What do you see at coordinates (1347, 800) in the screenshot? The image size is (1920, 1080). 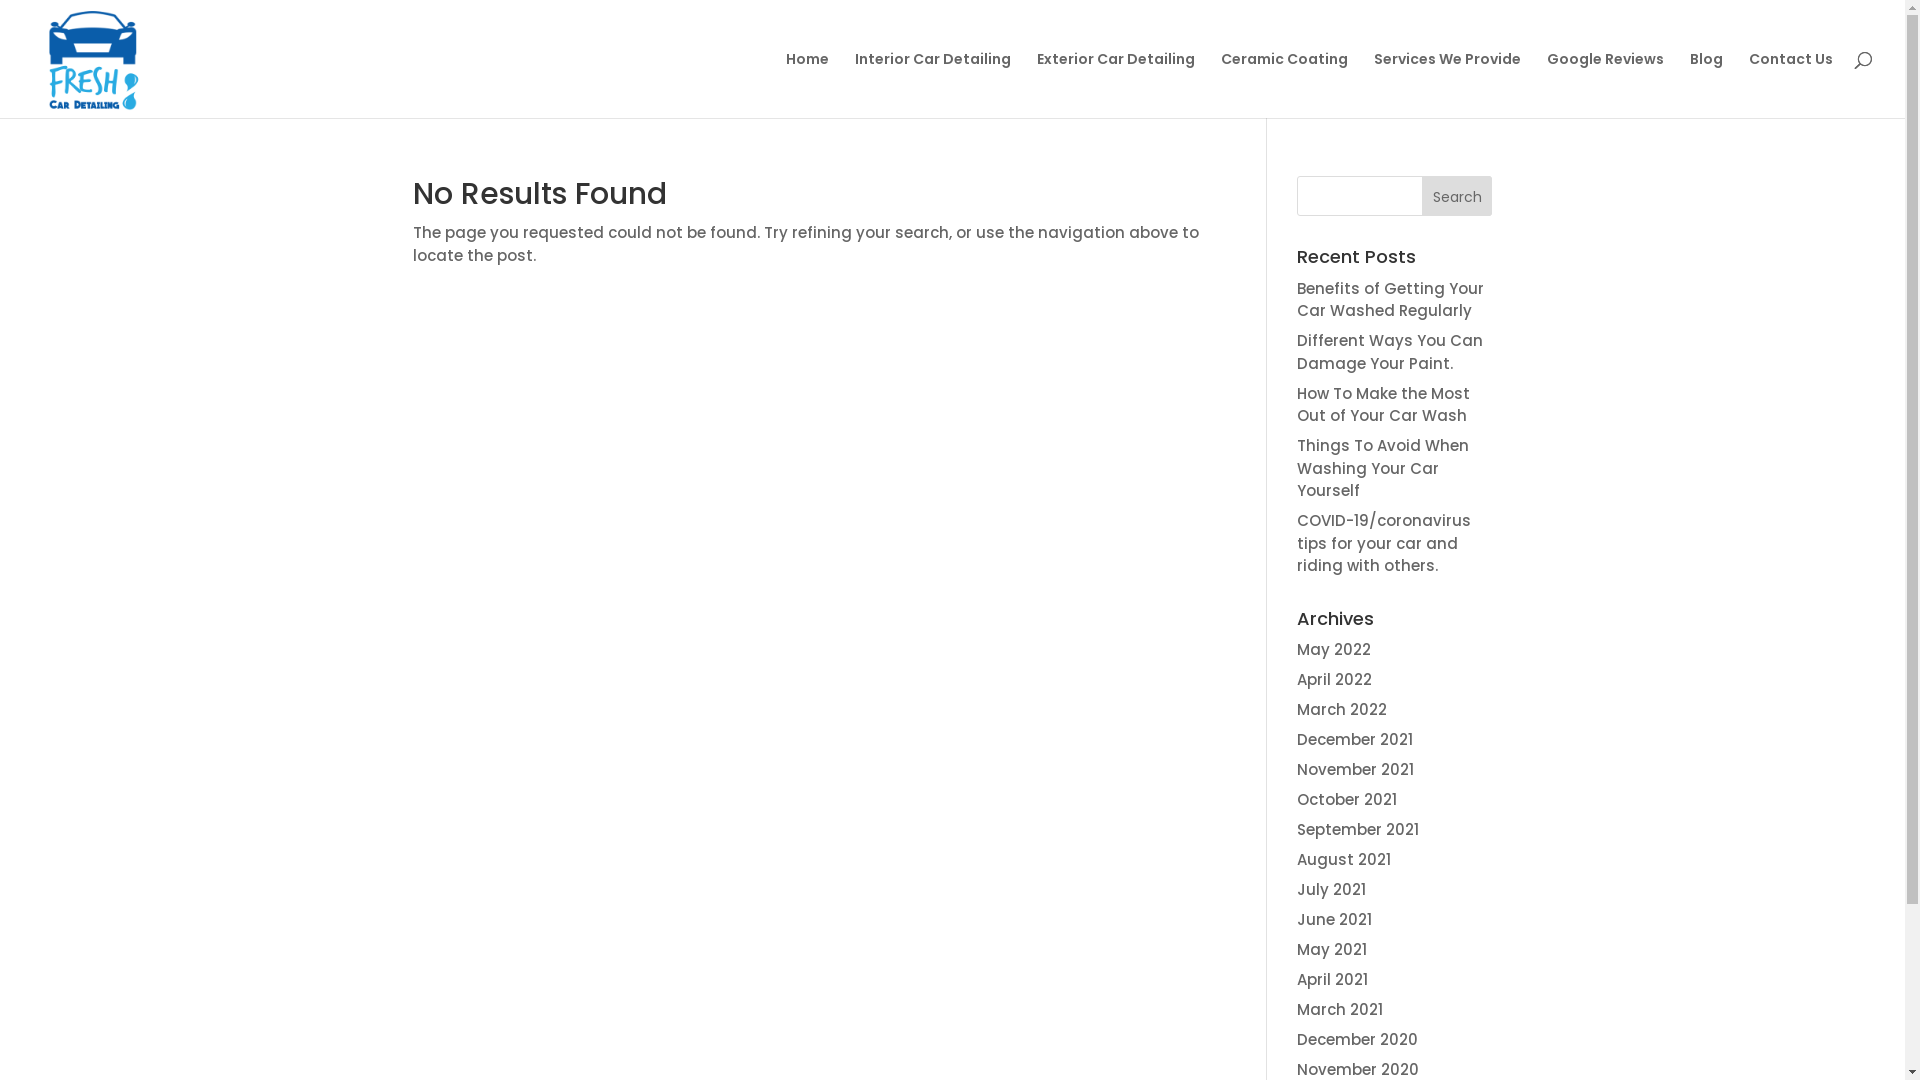 I see `October 2021` at bounding box center [1347, 800].